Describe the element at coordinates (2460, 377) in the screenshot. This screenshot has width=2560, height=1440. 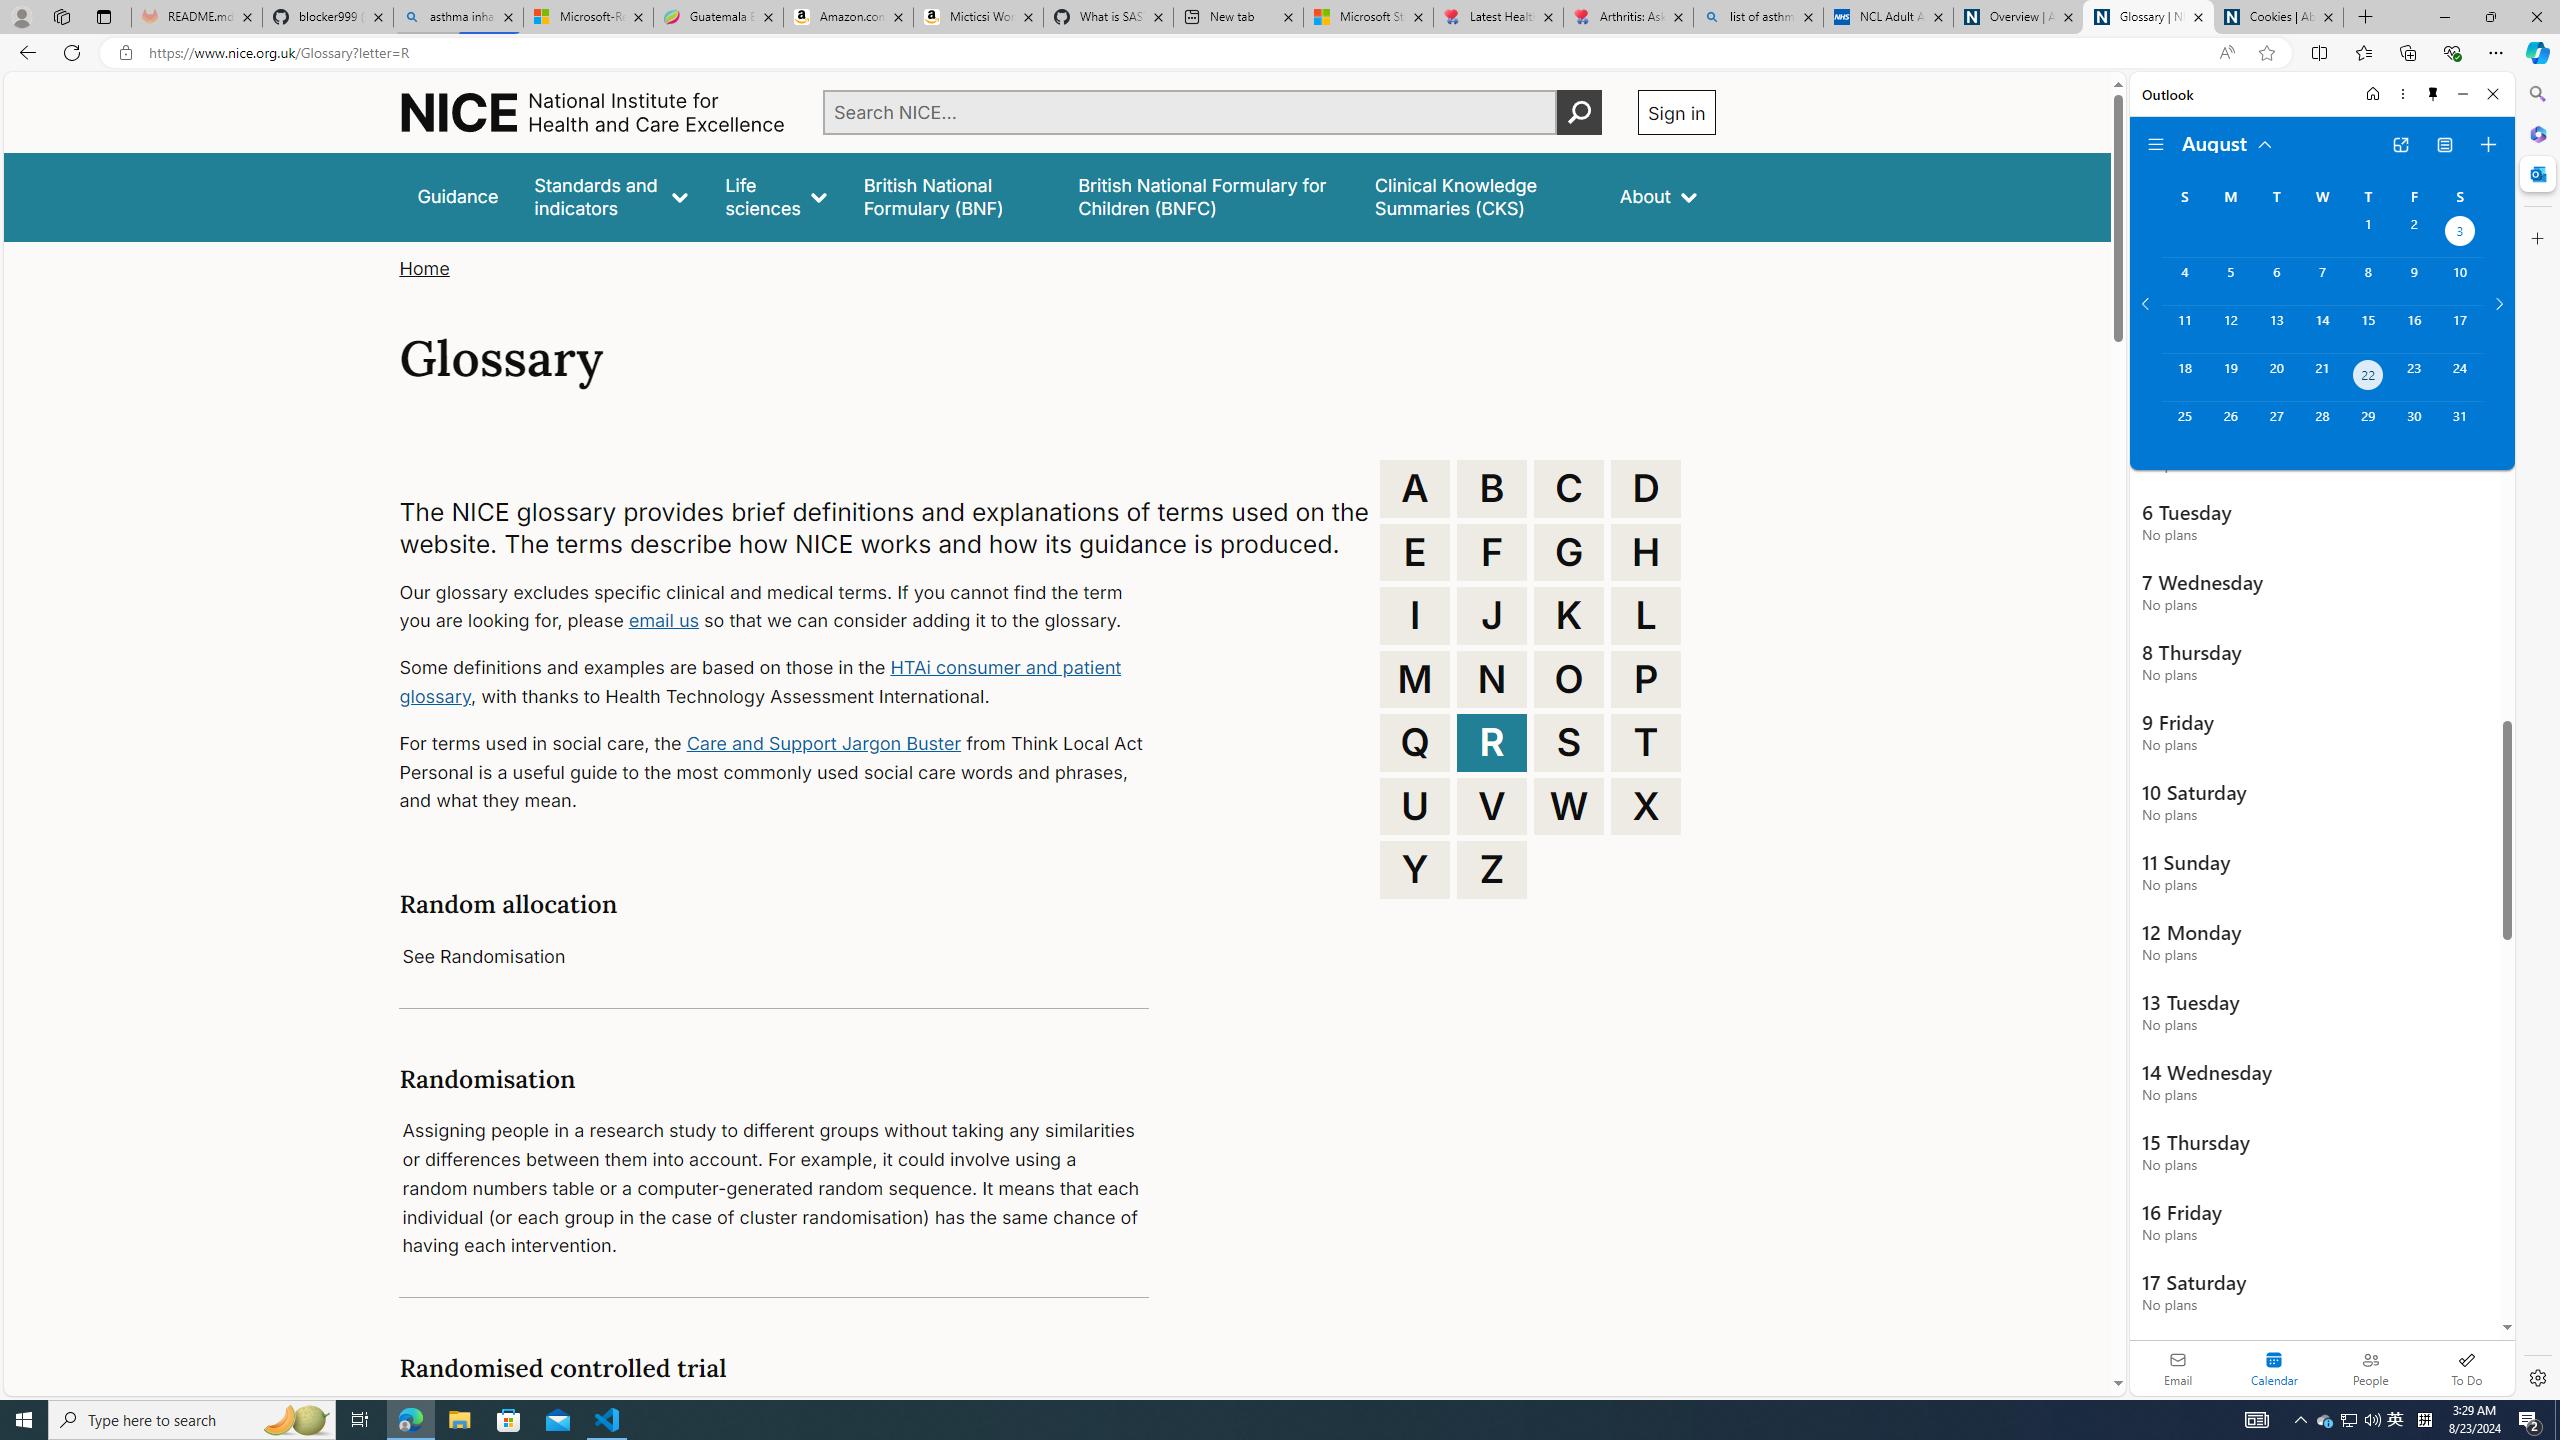
I see `Saturday, August 24, 2024. ` at that location.